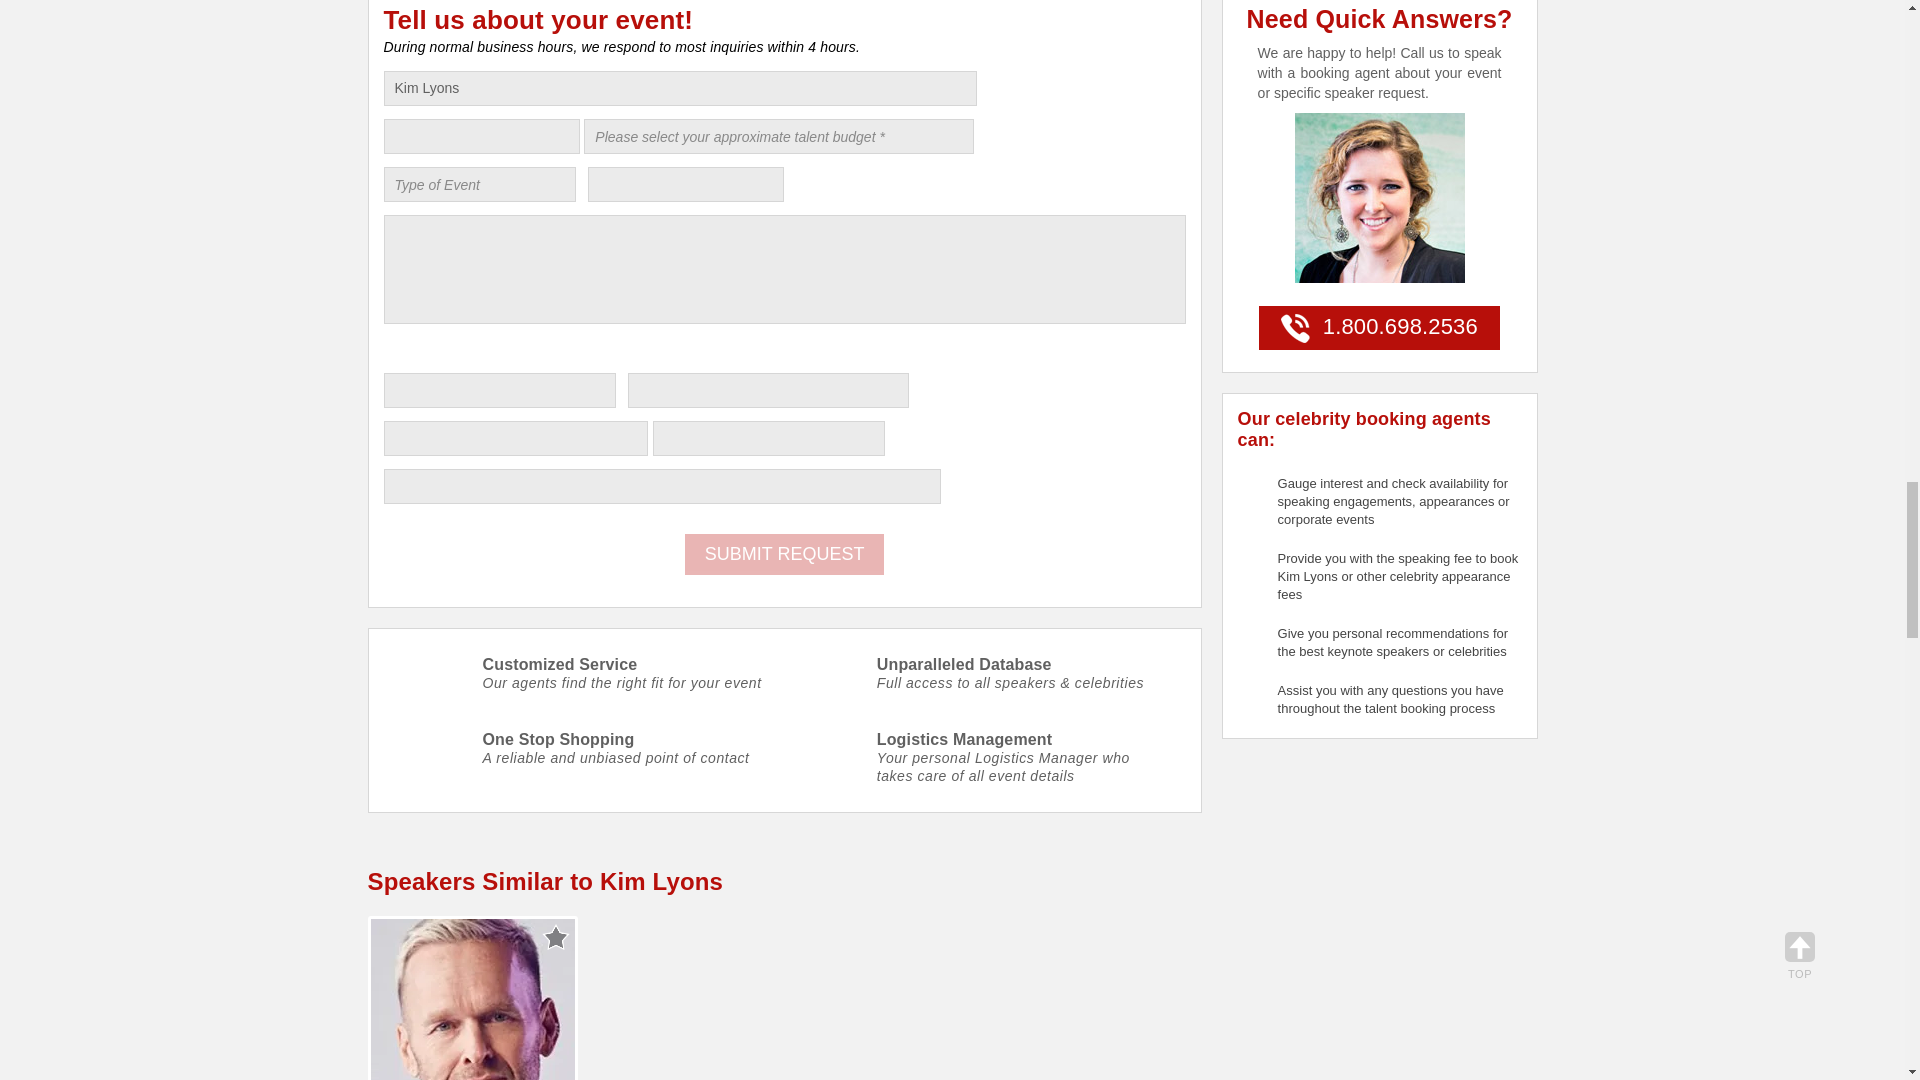  I want to click on Bob Harper, so click(472, 1000).